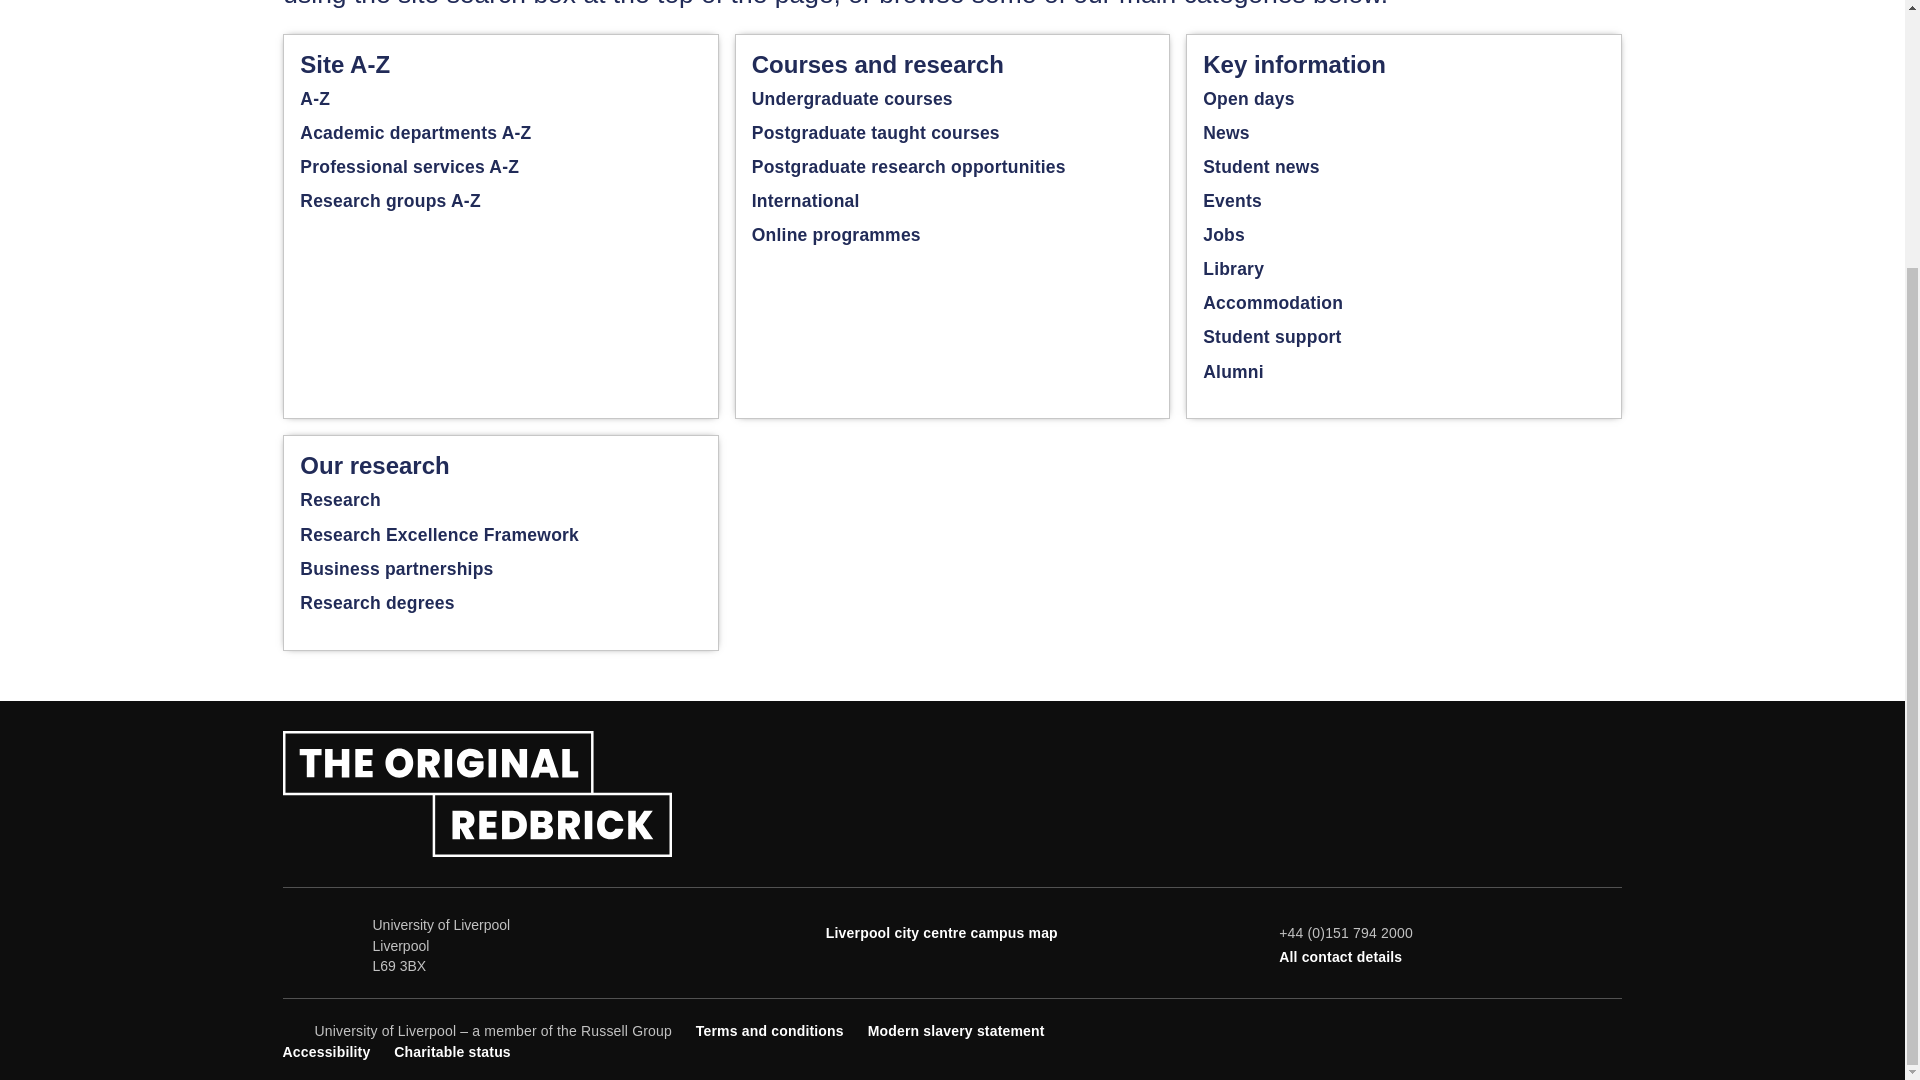 The height and width of the screenshot is (1080, 1920). I want to click on Accommodations, so click(1272, 302).